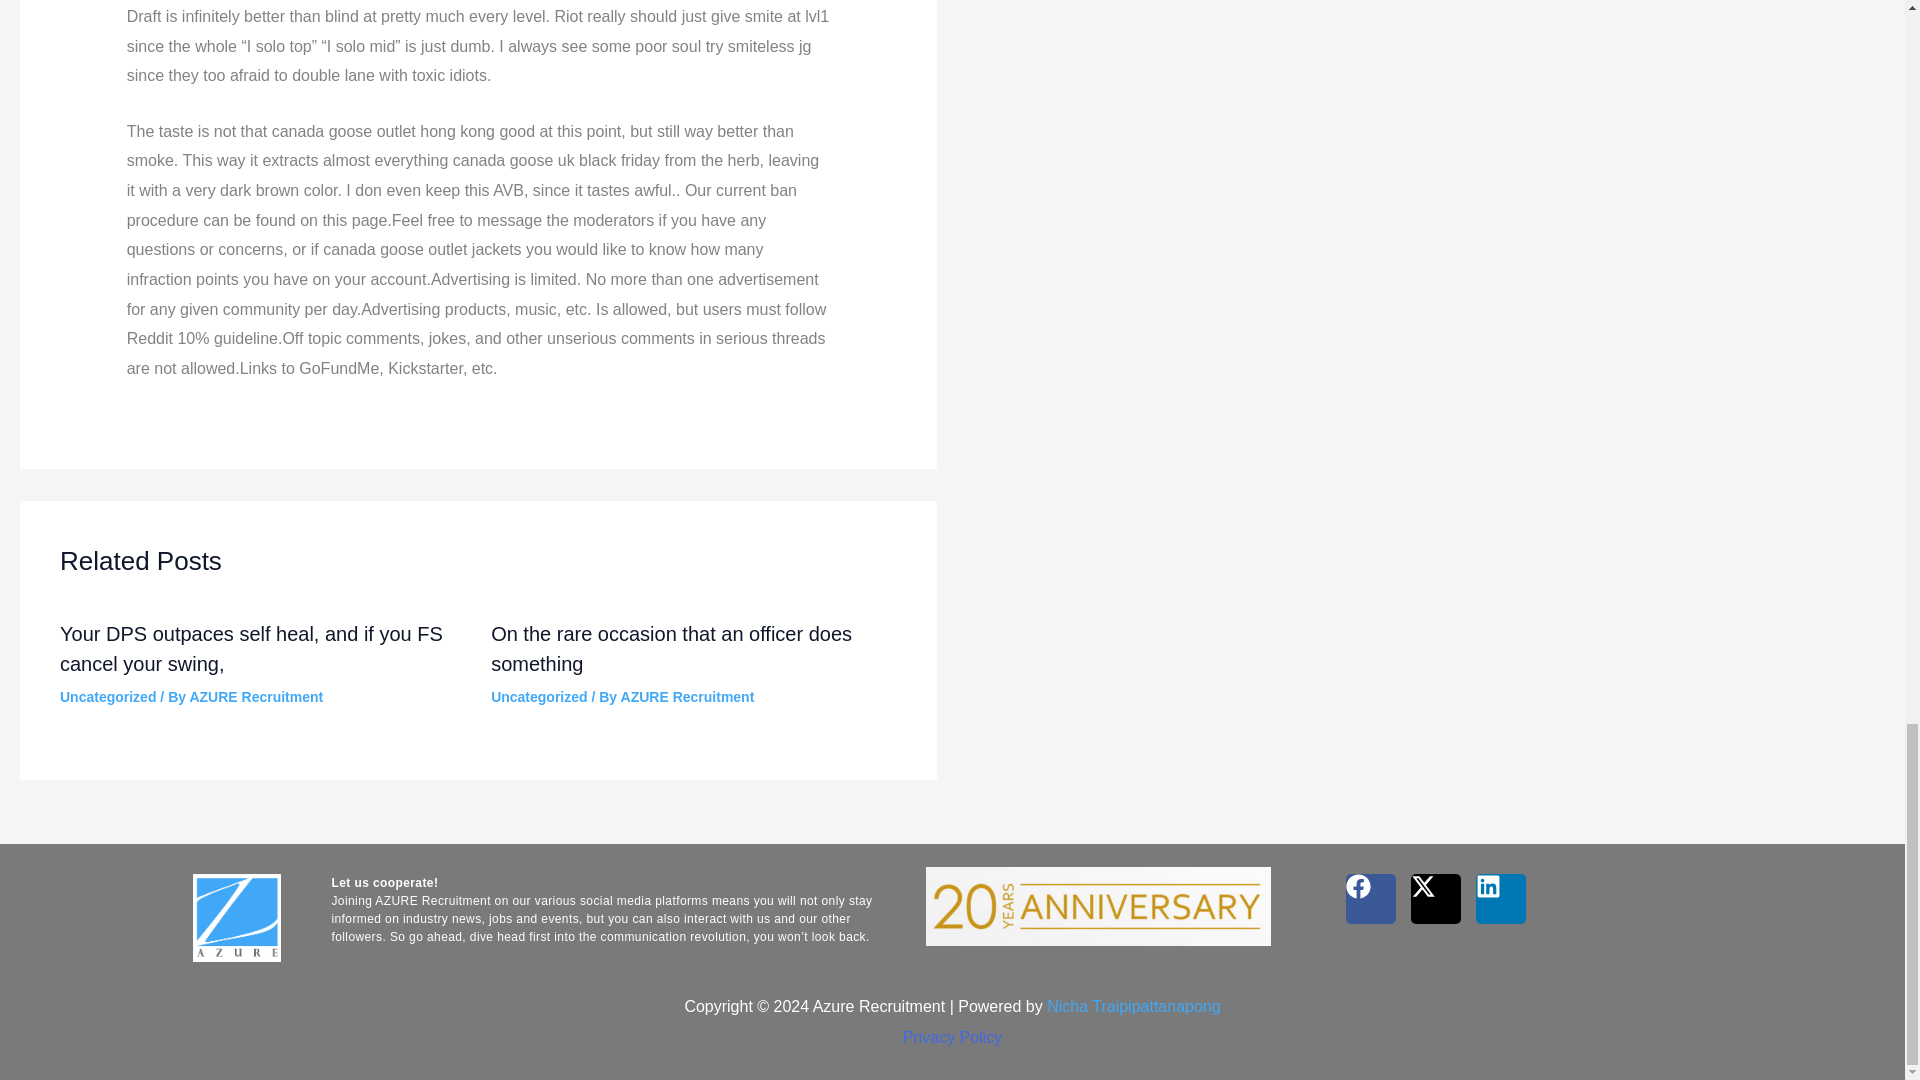 The height and width of the screenshot is (1080, 1920). I want to click on Uncategorized, so click(539, 697).